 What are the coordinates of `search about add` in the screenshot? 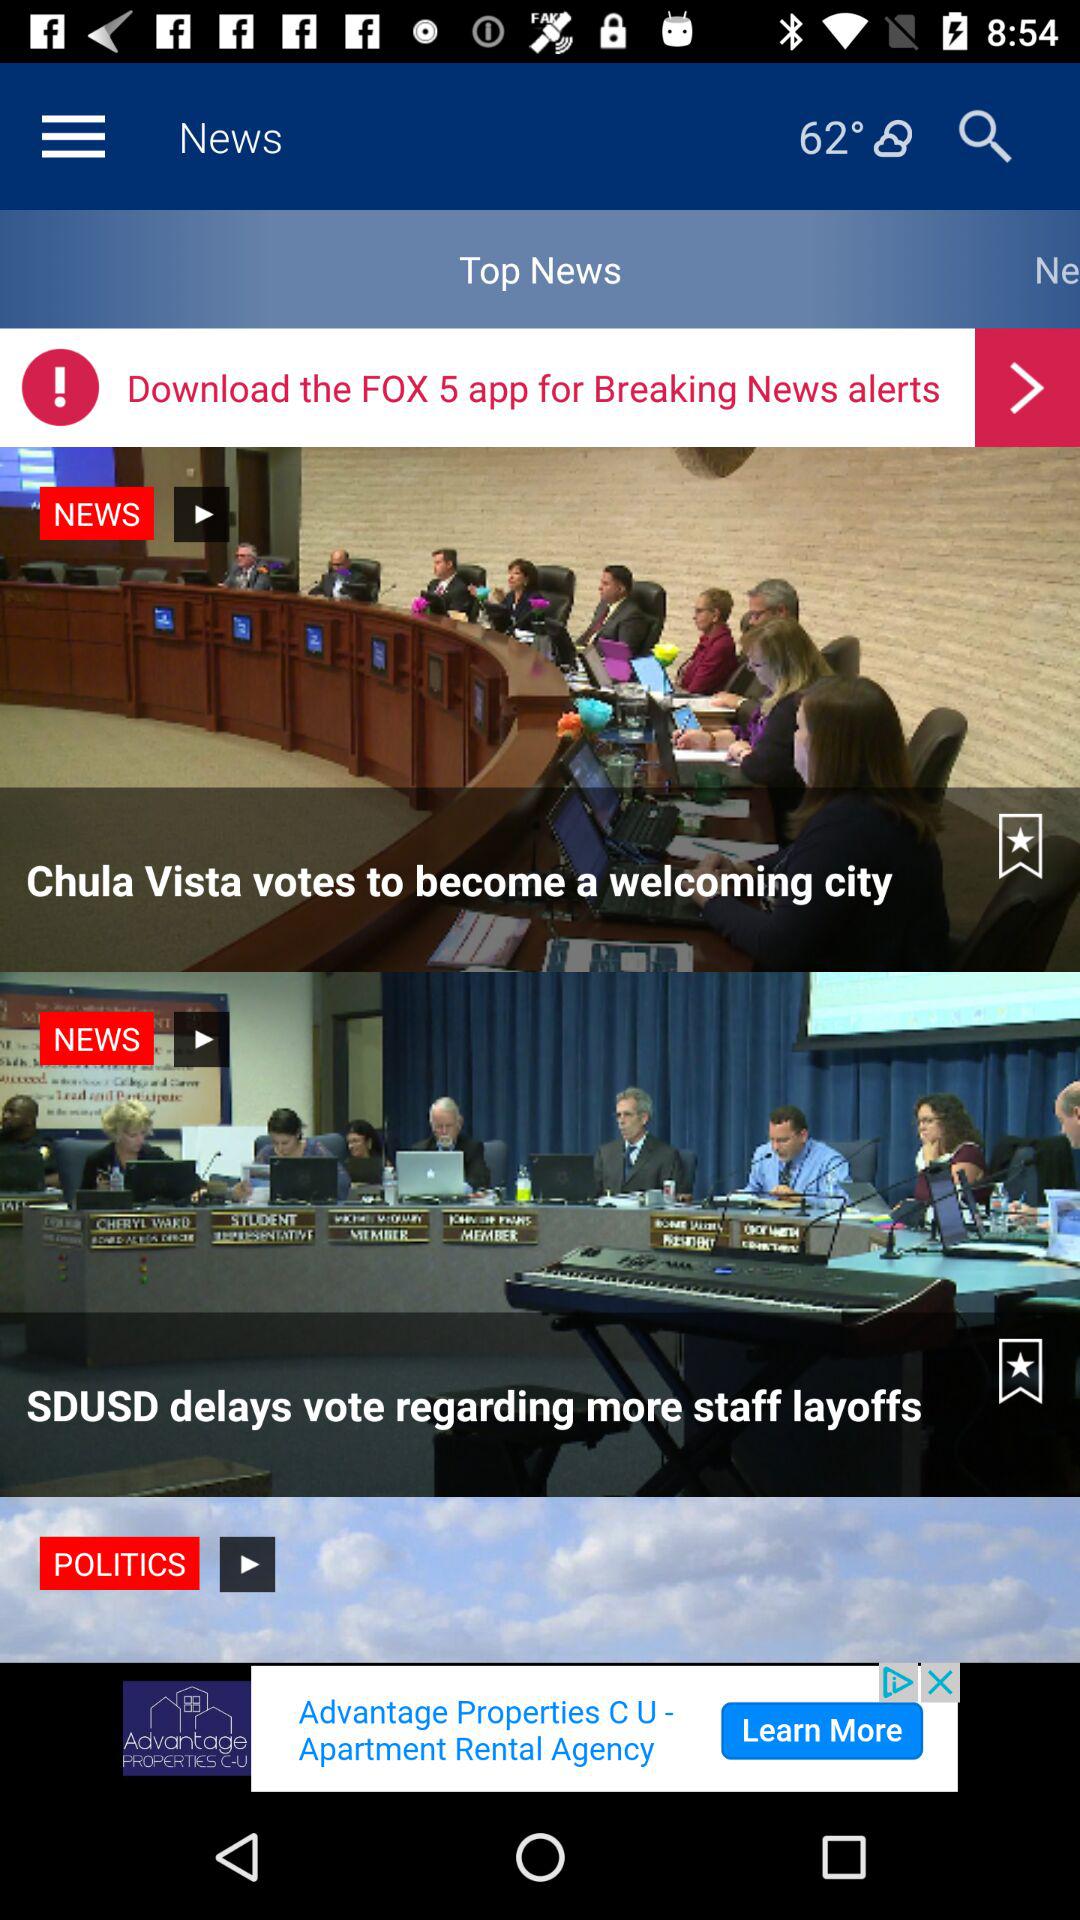 It's located at (540, 1728).